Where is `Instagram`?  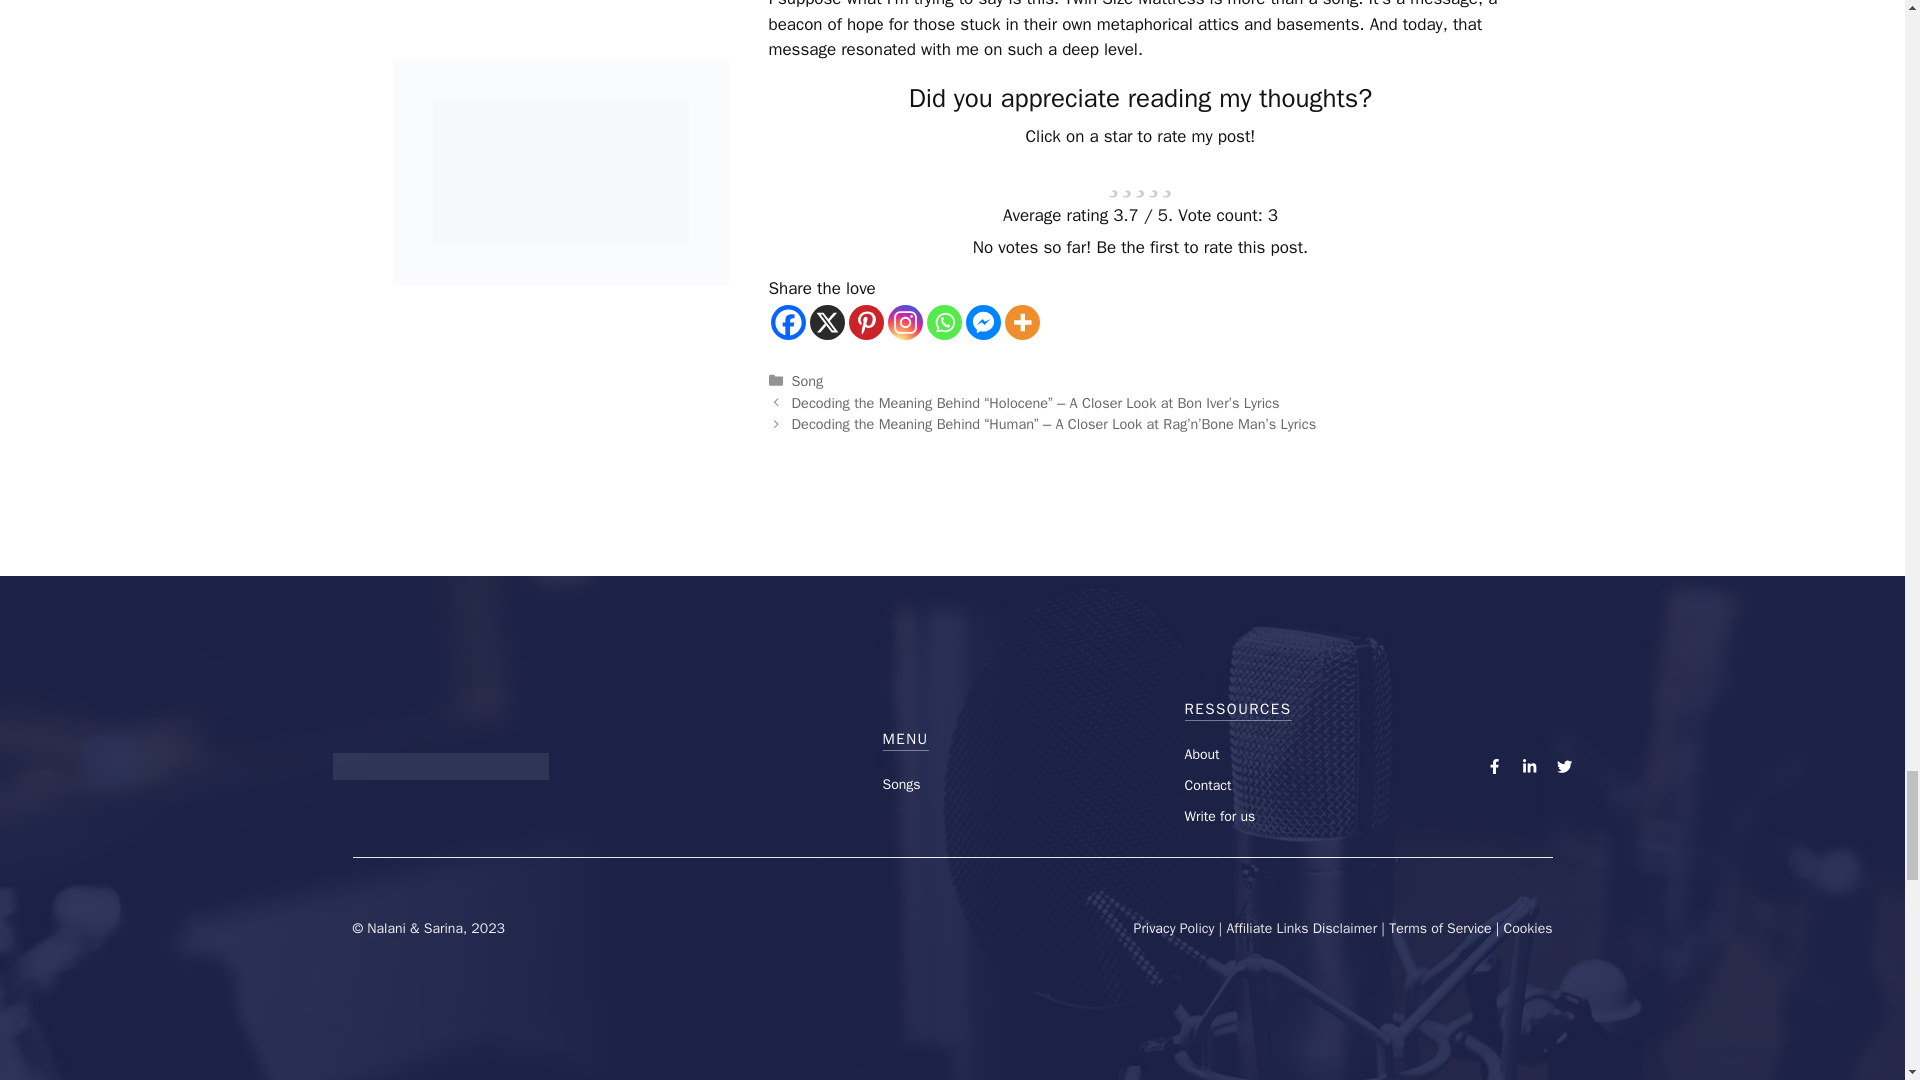 Instagram is located at coordinates (905, 322).